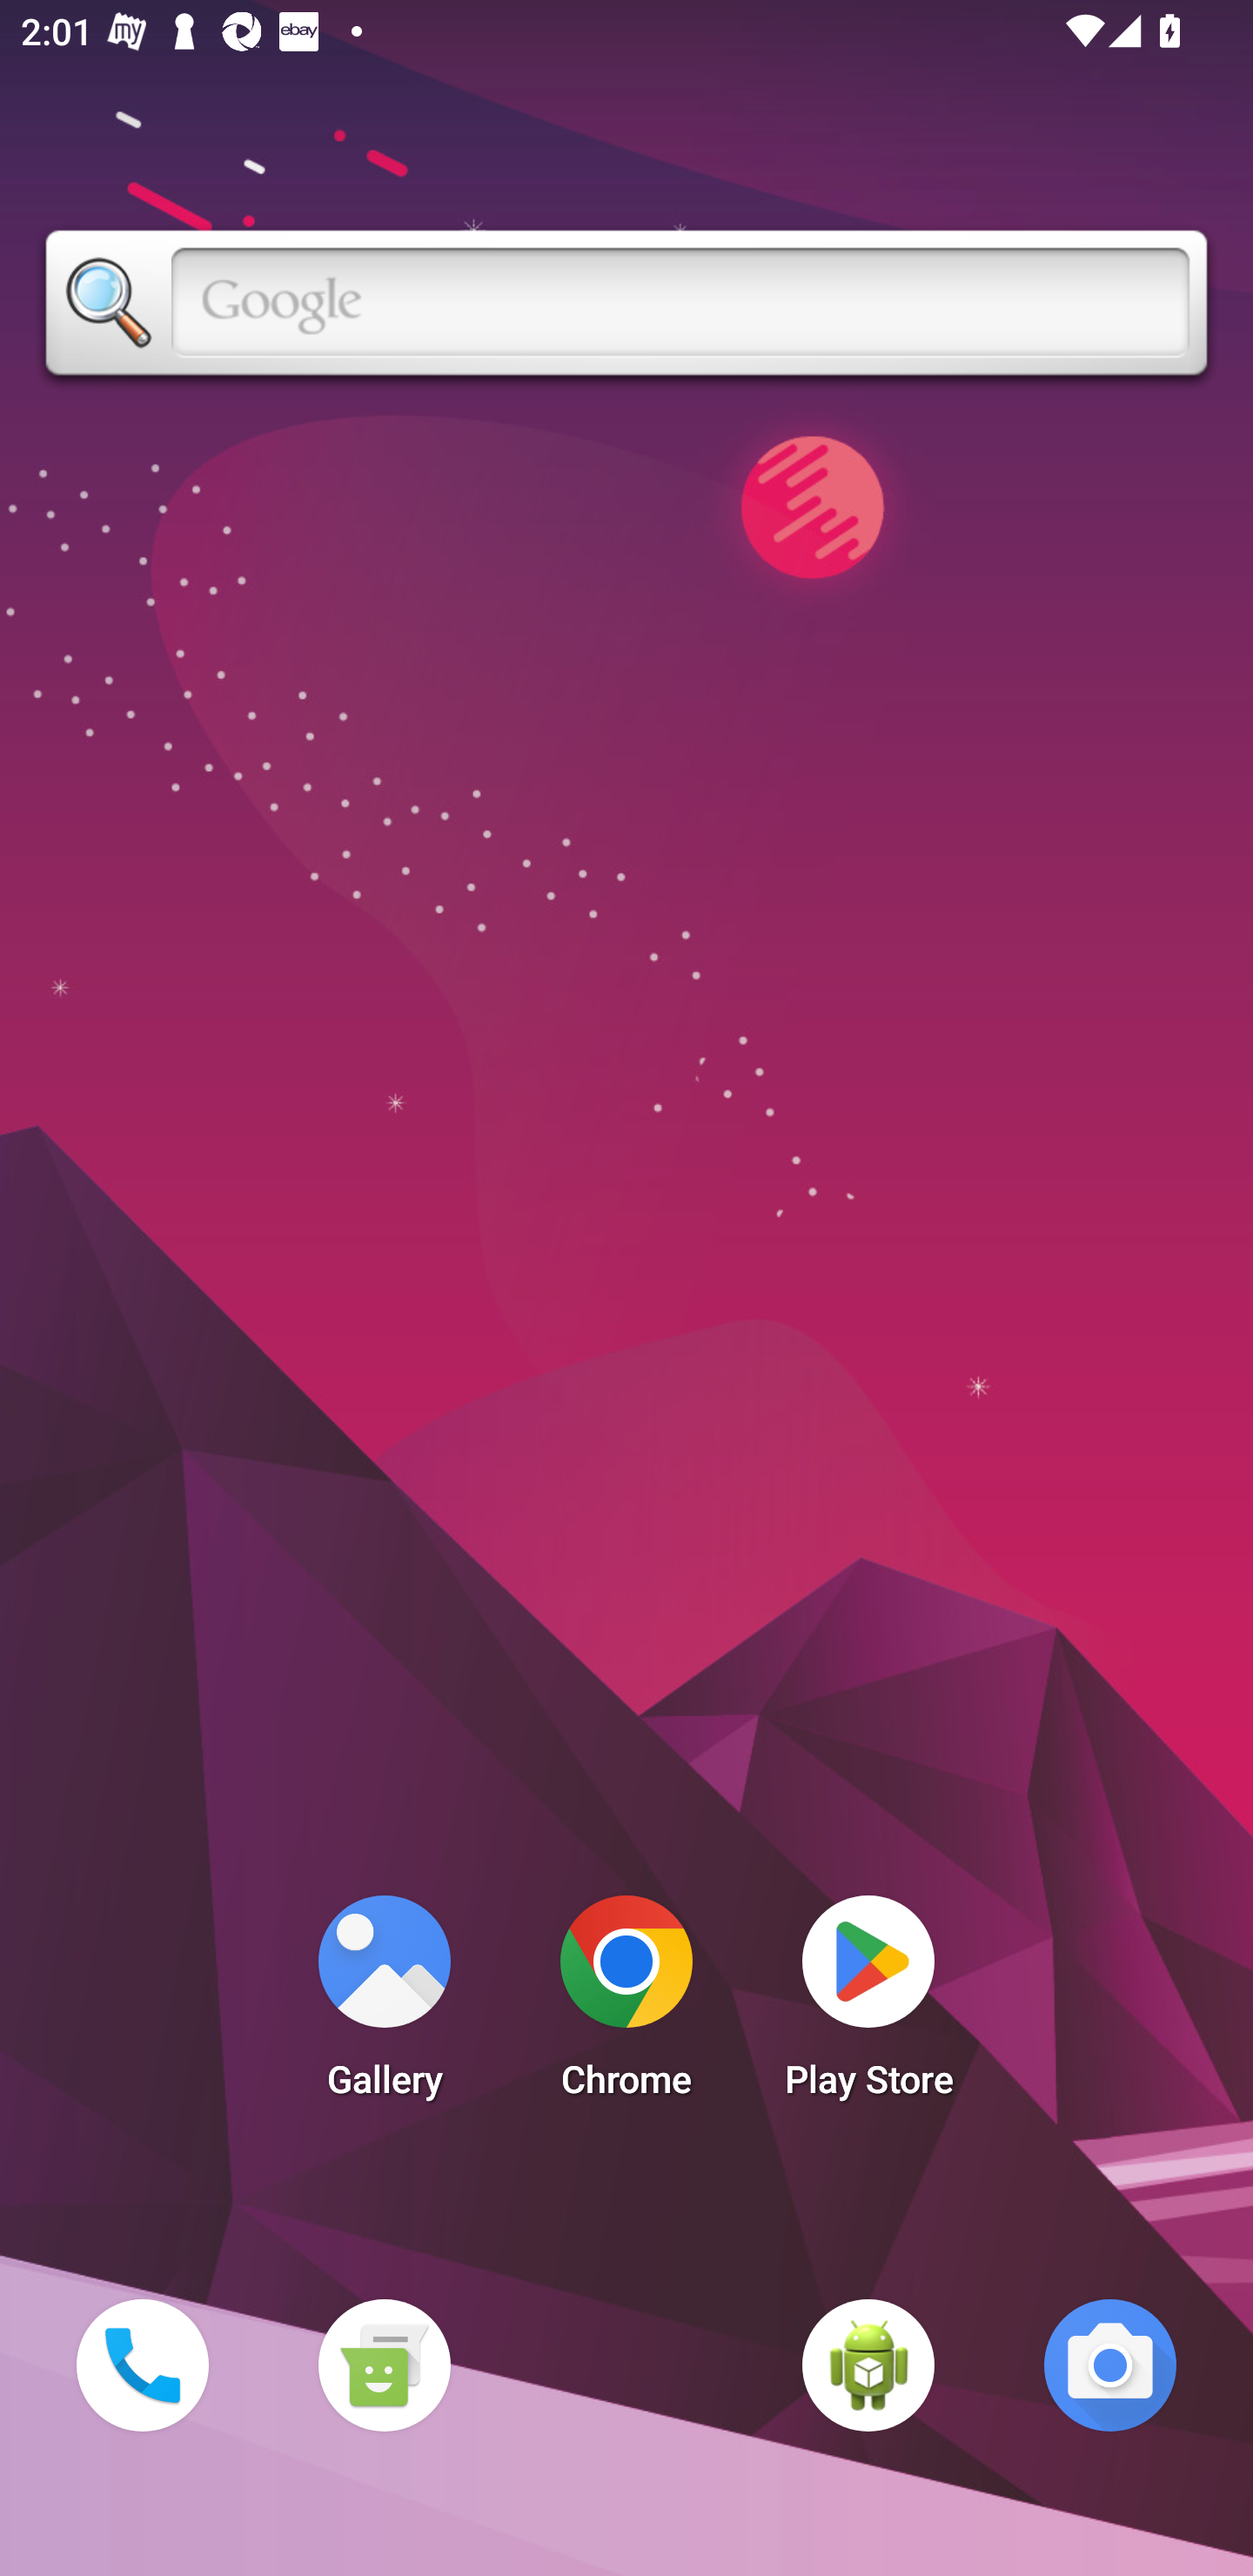  Describe the element at coordinates (868, 2365) in the screenshot. I see `WebView Browser Tester` at that location.